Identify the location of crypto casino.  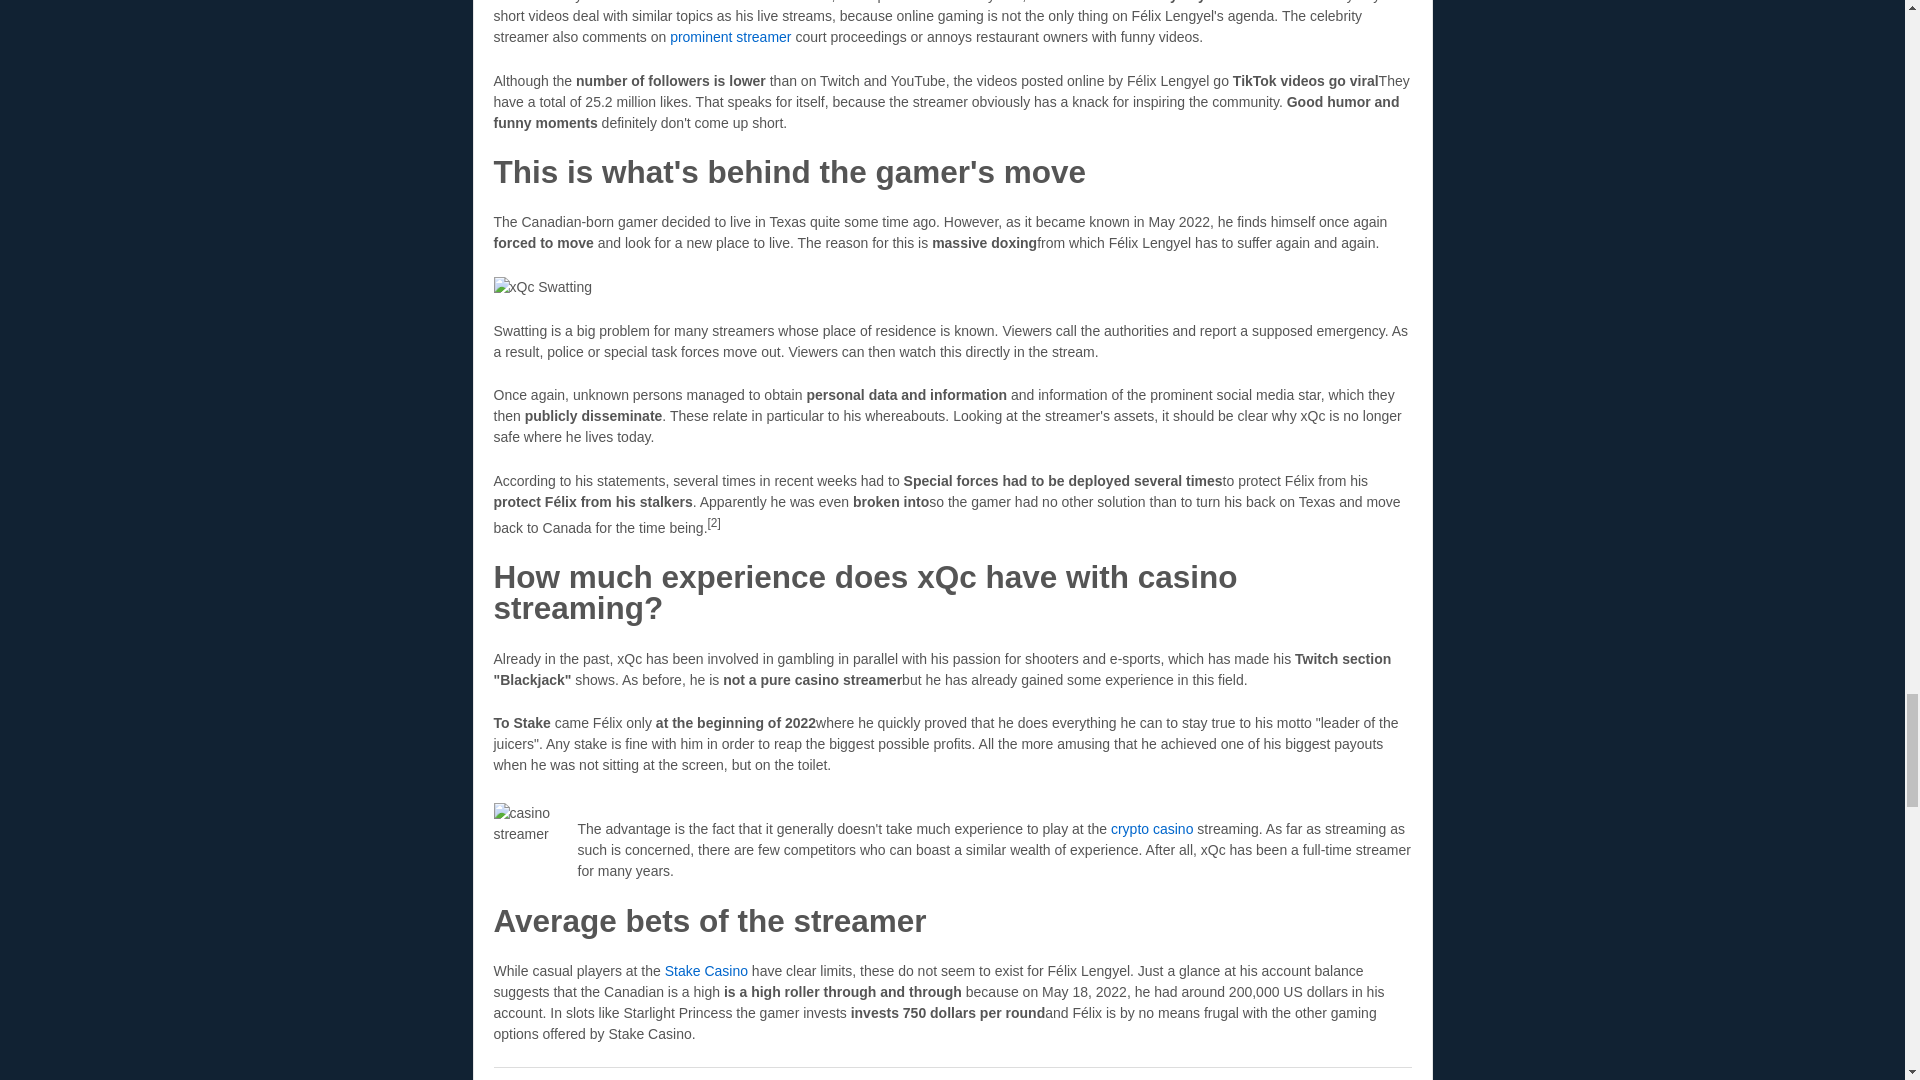
(1152, 828).